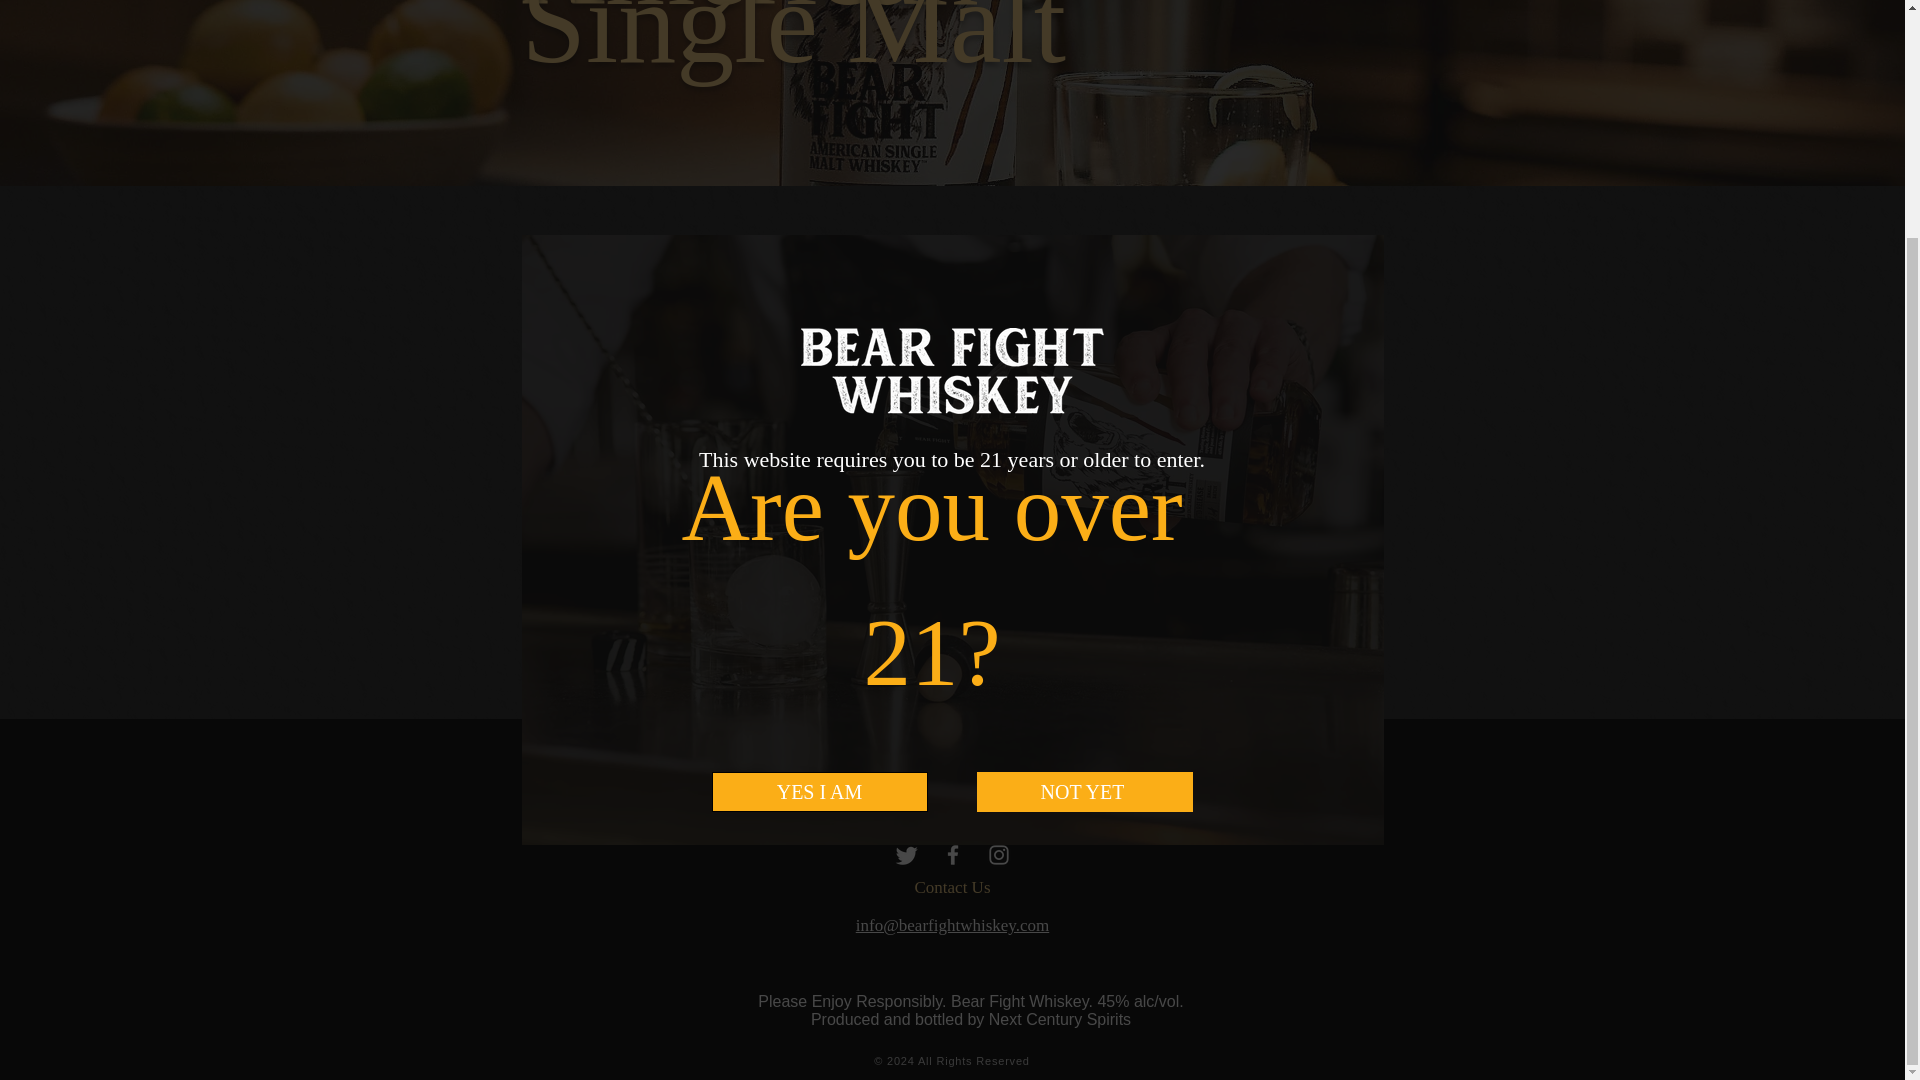 The image size is (1920, 1080). Describe the element at coordinates (1084, 500) in the screenshot. I see `NOT YET` at that location.